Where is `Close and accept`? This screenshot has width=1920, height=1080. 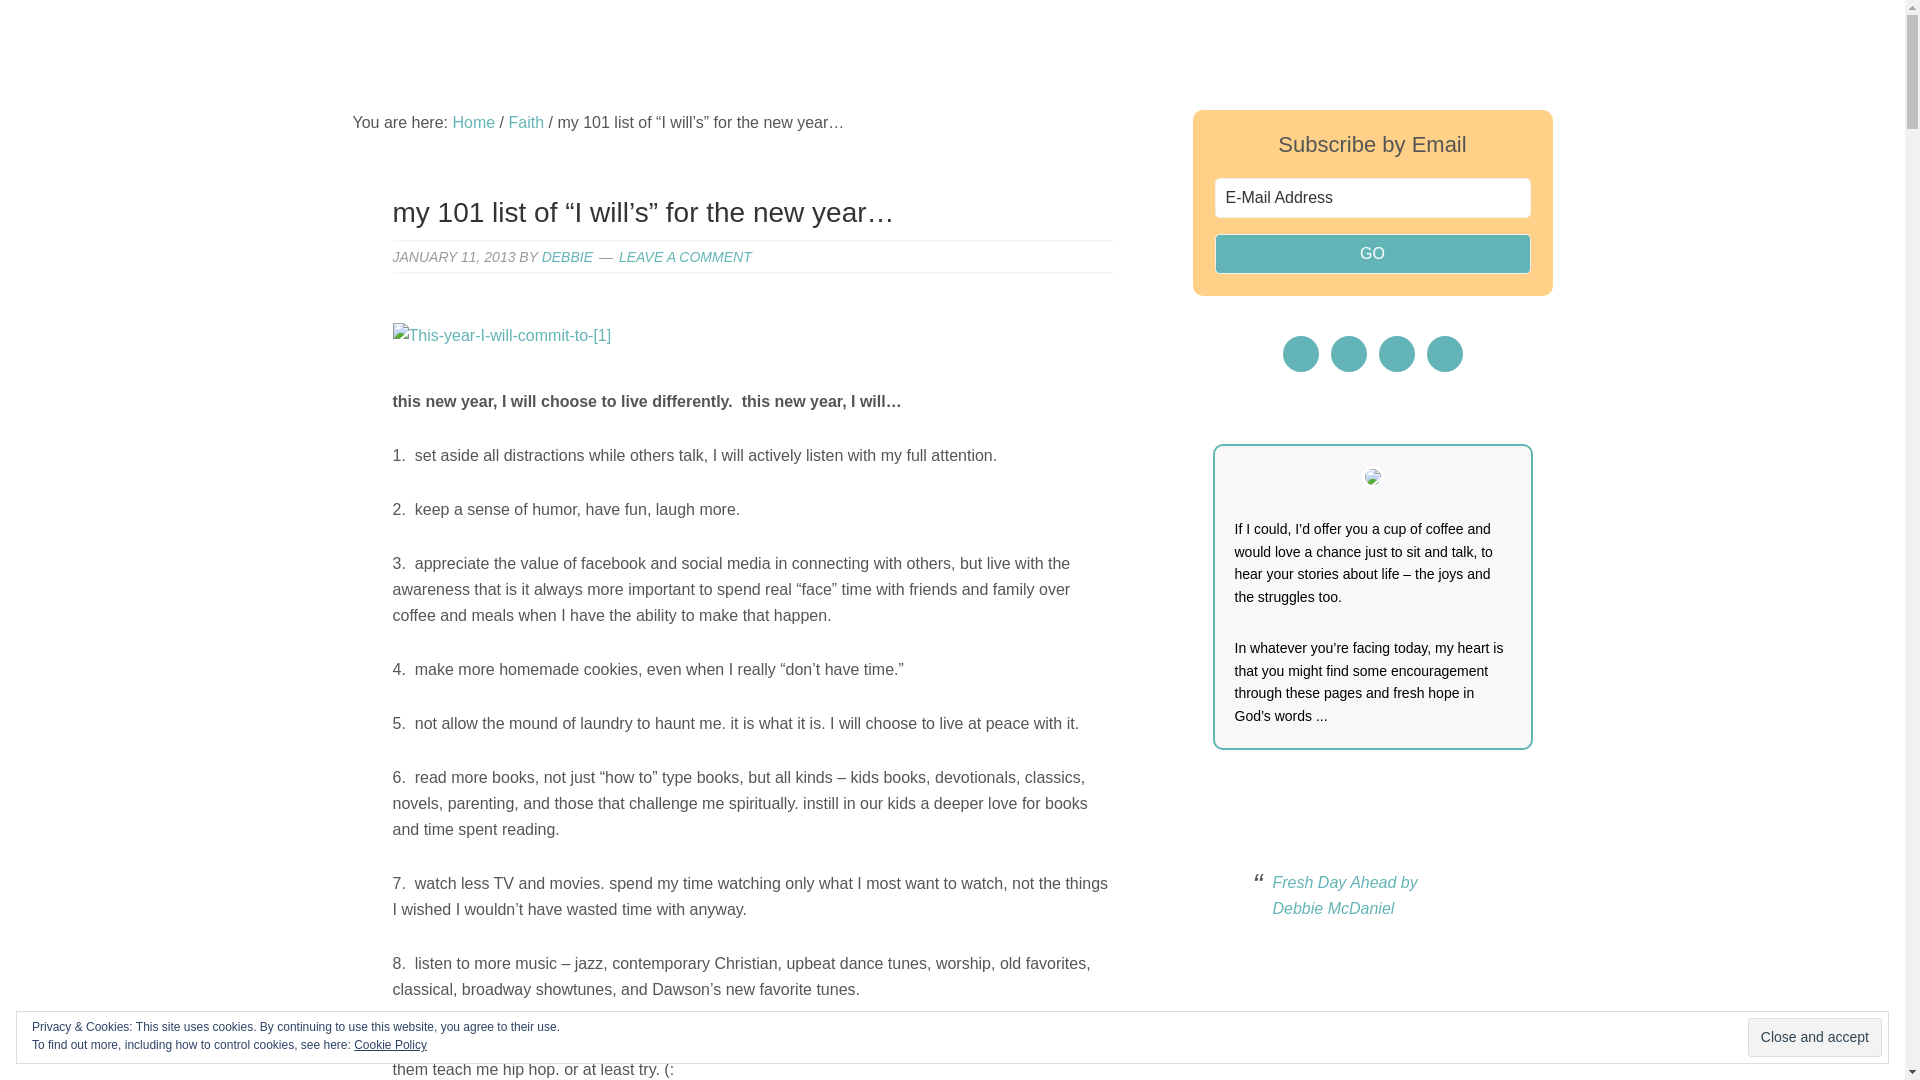 Close and accept is located at coordinates (1814, 1038).